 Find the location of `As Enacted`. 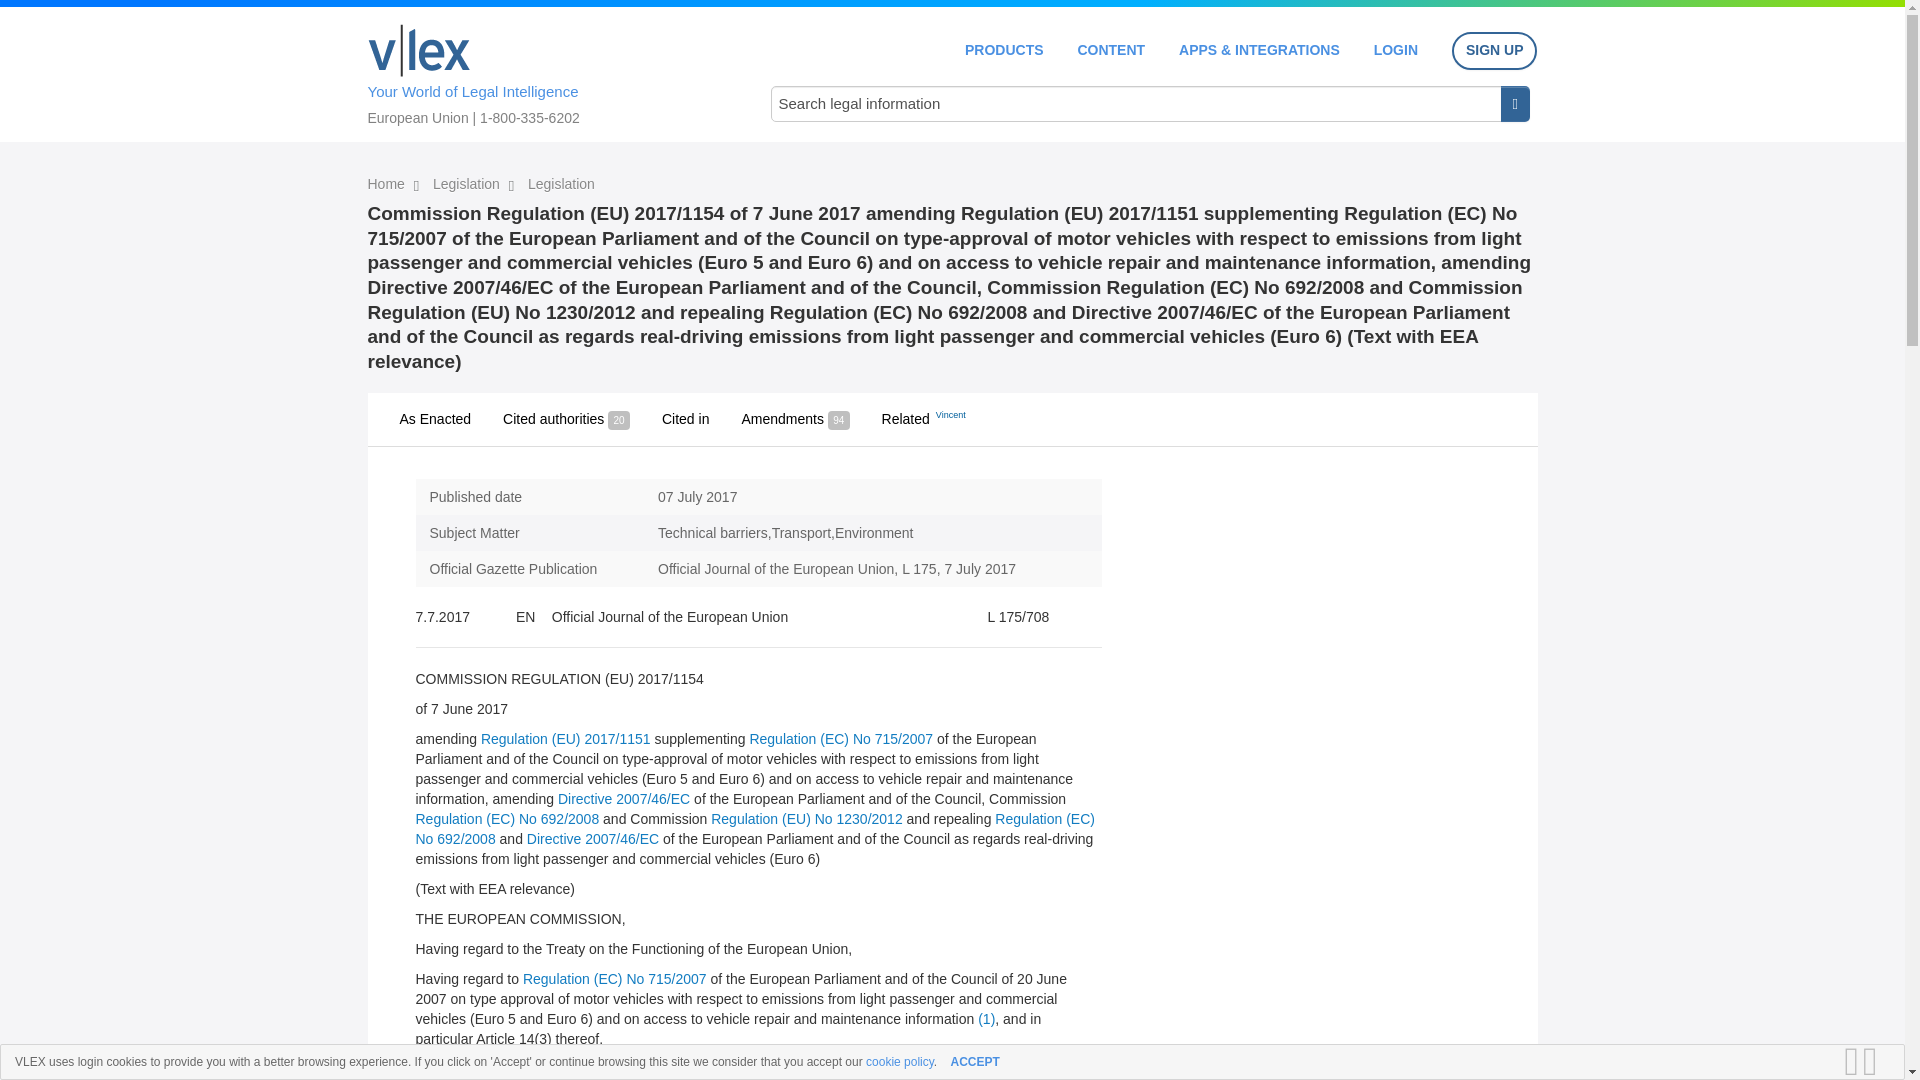

As Enacted is located at coordinates (436, 420).